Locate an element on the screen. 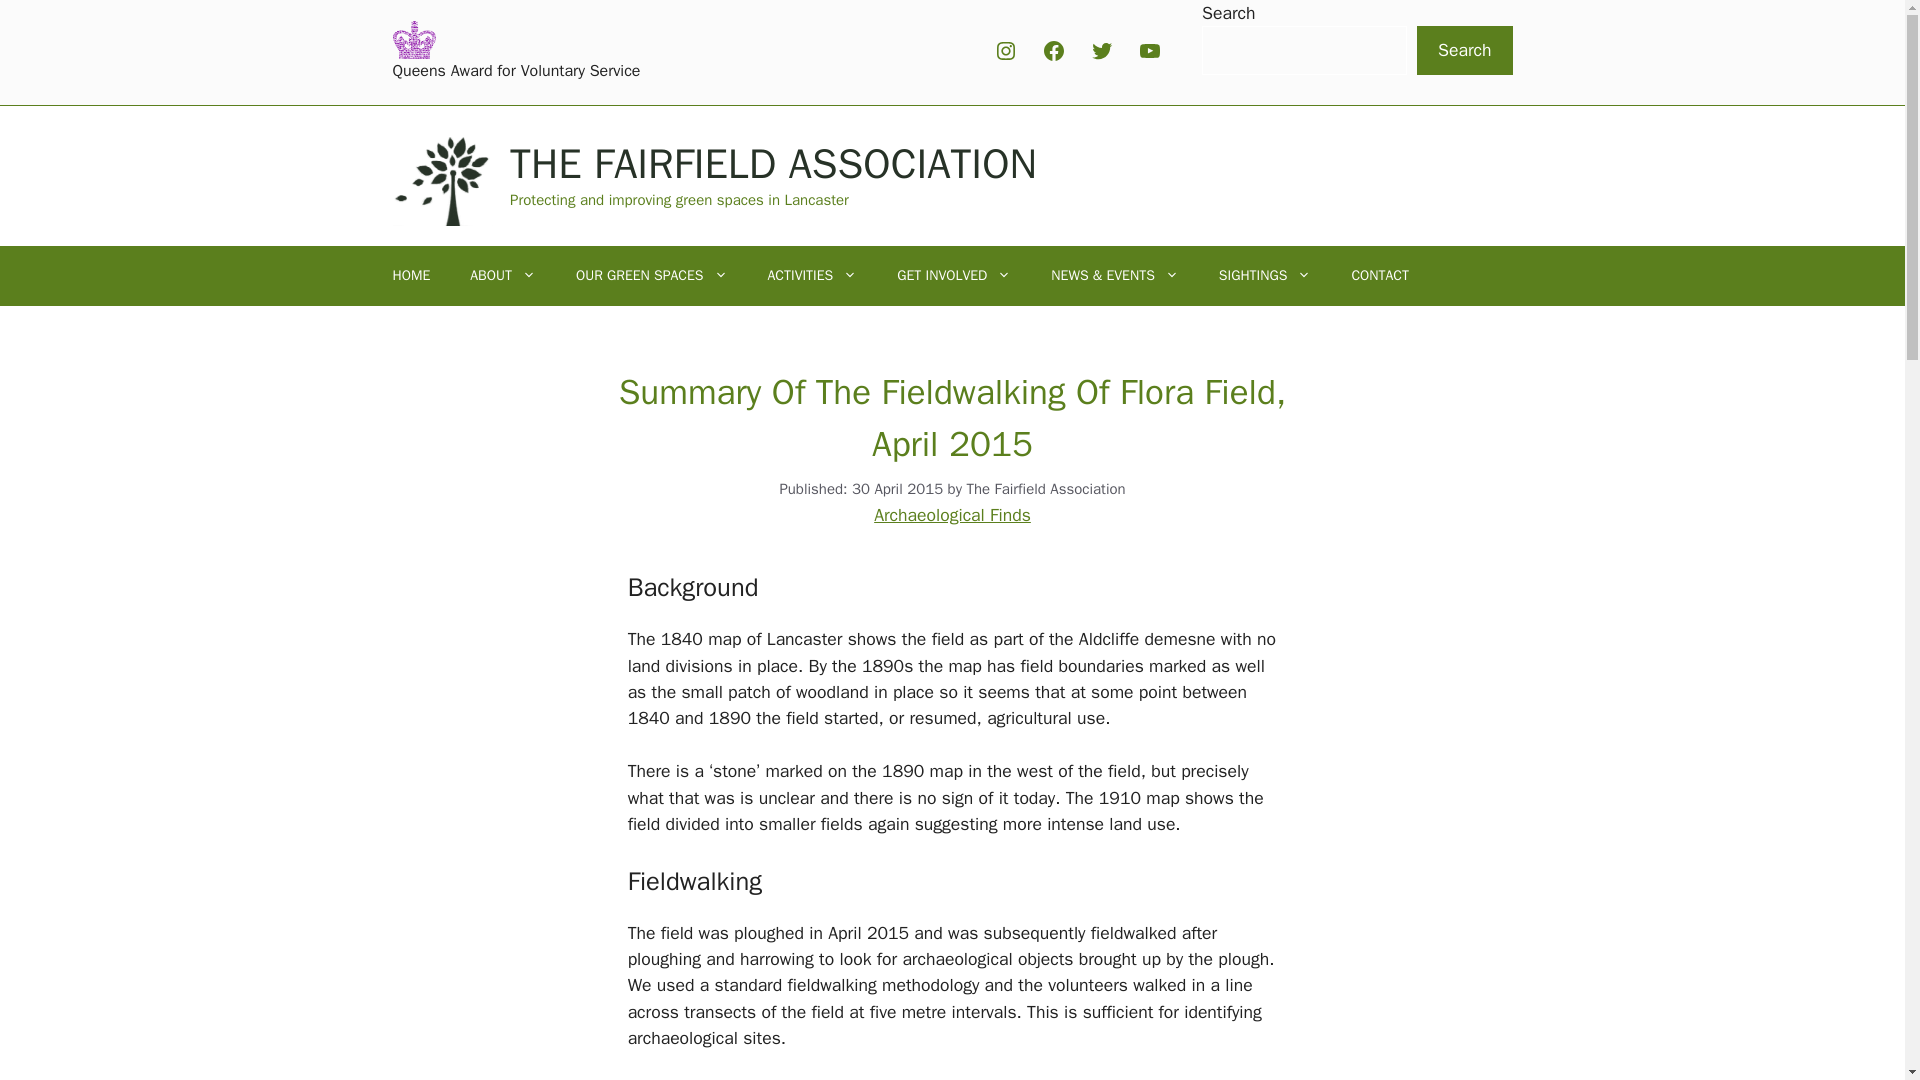 The image size is (1920, 1080). Youtube is located at coordinates (1150, 50).